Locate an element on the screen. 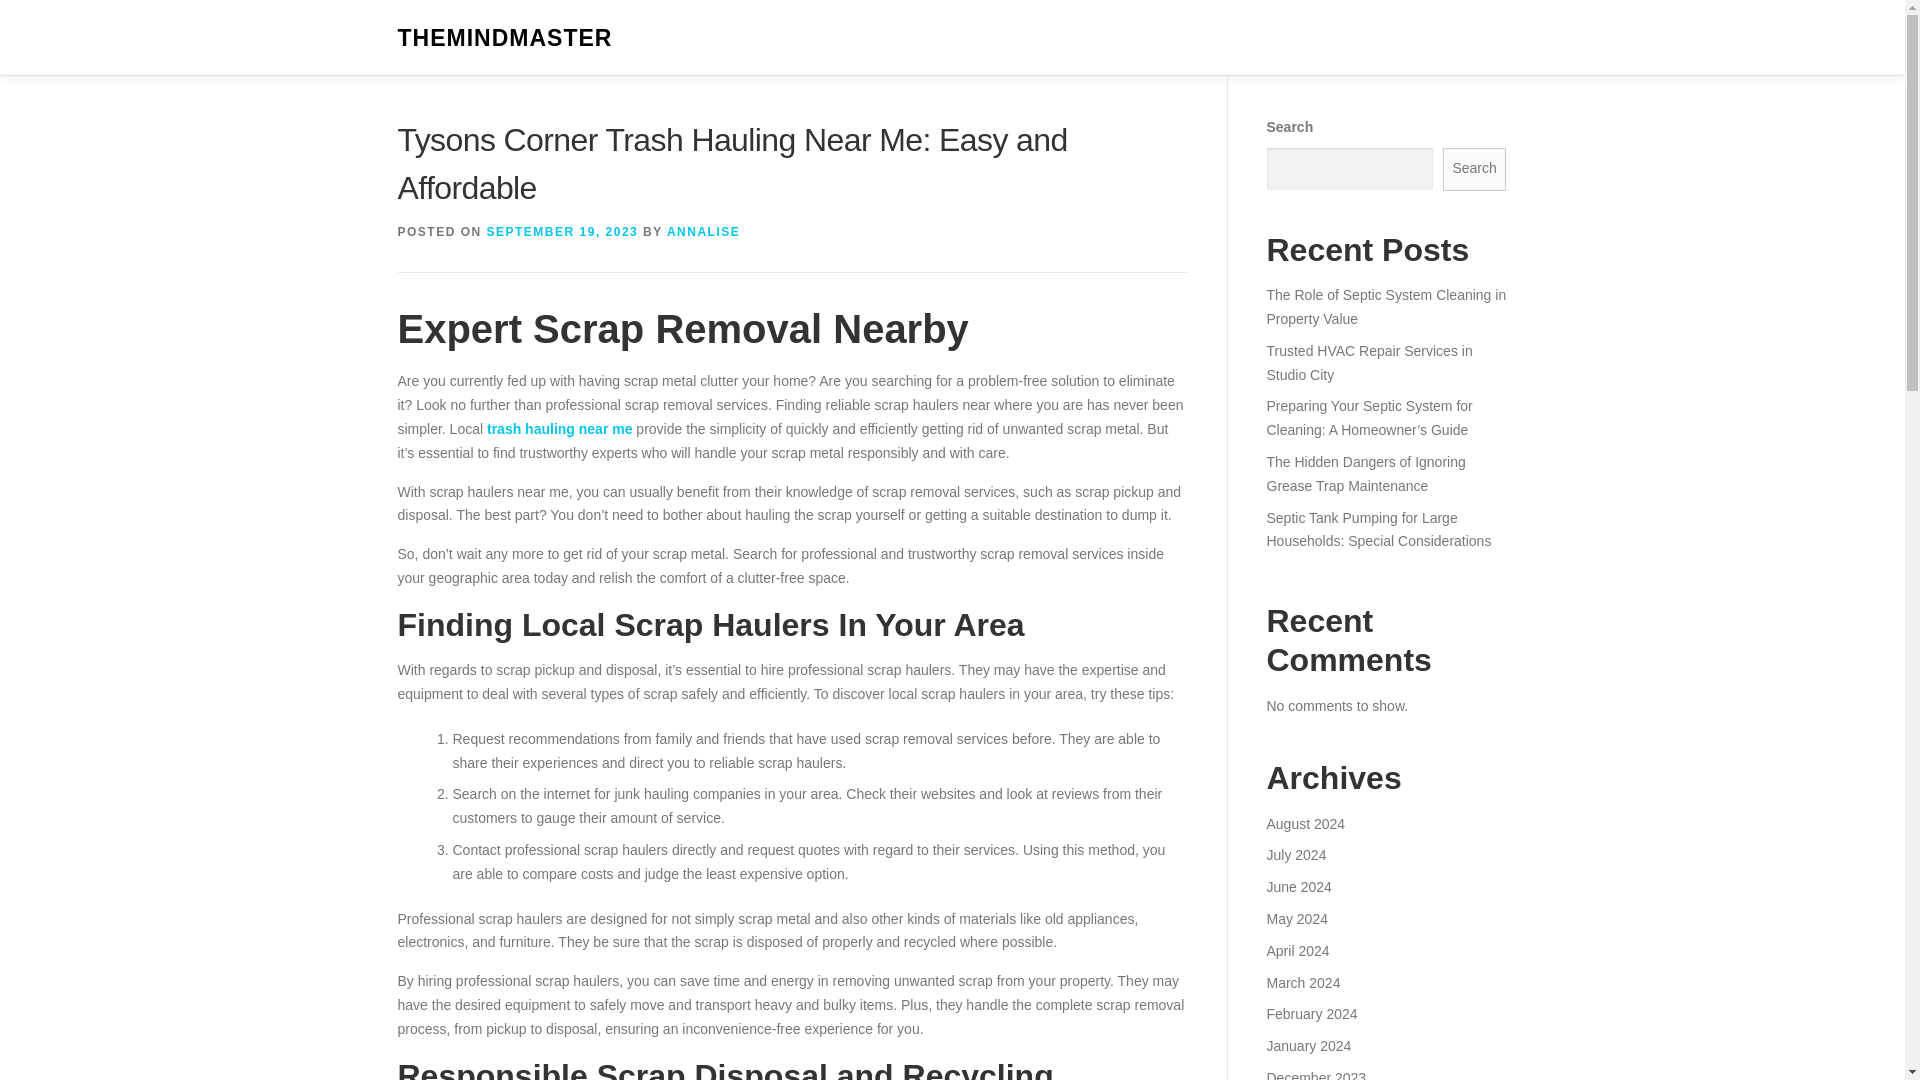  December 2023 is located at coordinates (1315, 1075).